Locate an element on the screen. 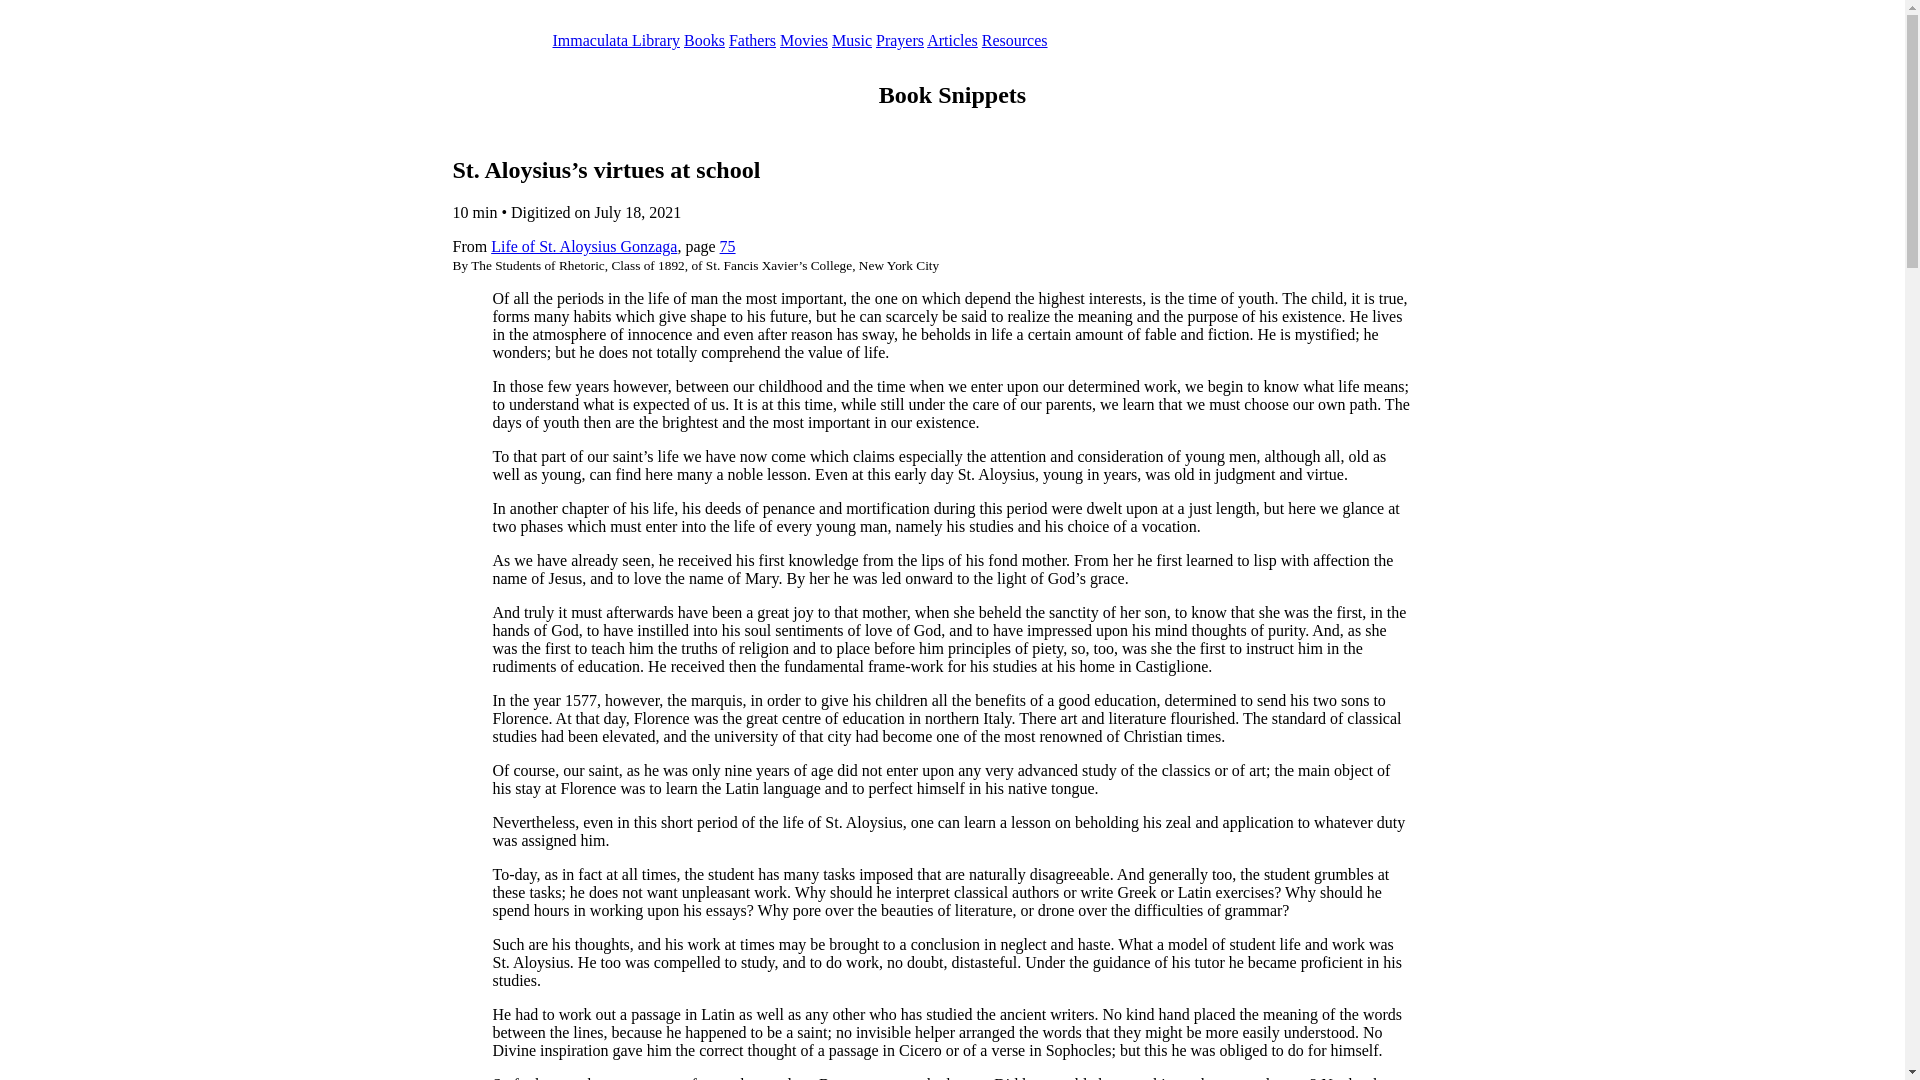 The image size is (1920, 1080). Prayers is located at coordinates (899, 40).